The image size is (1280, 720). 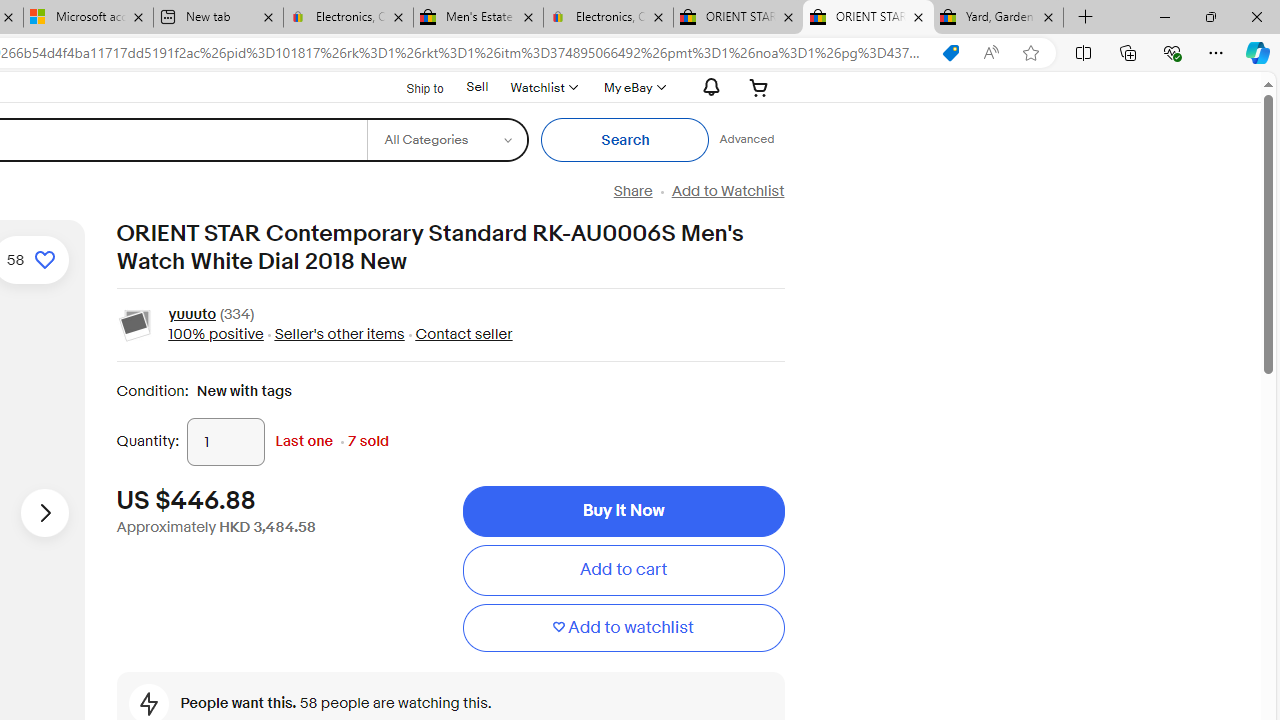 What do you see at coordinates (632, 87) in the screenshot?
I see `My eBay` at bounding box center [632, 87].